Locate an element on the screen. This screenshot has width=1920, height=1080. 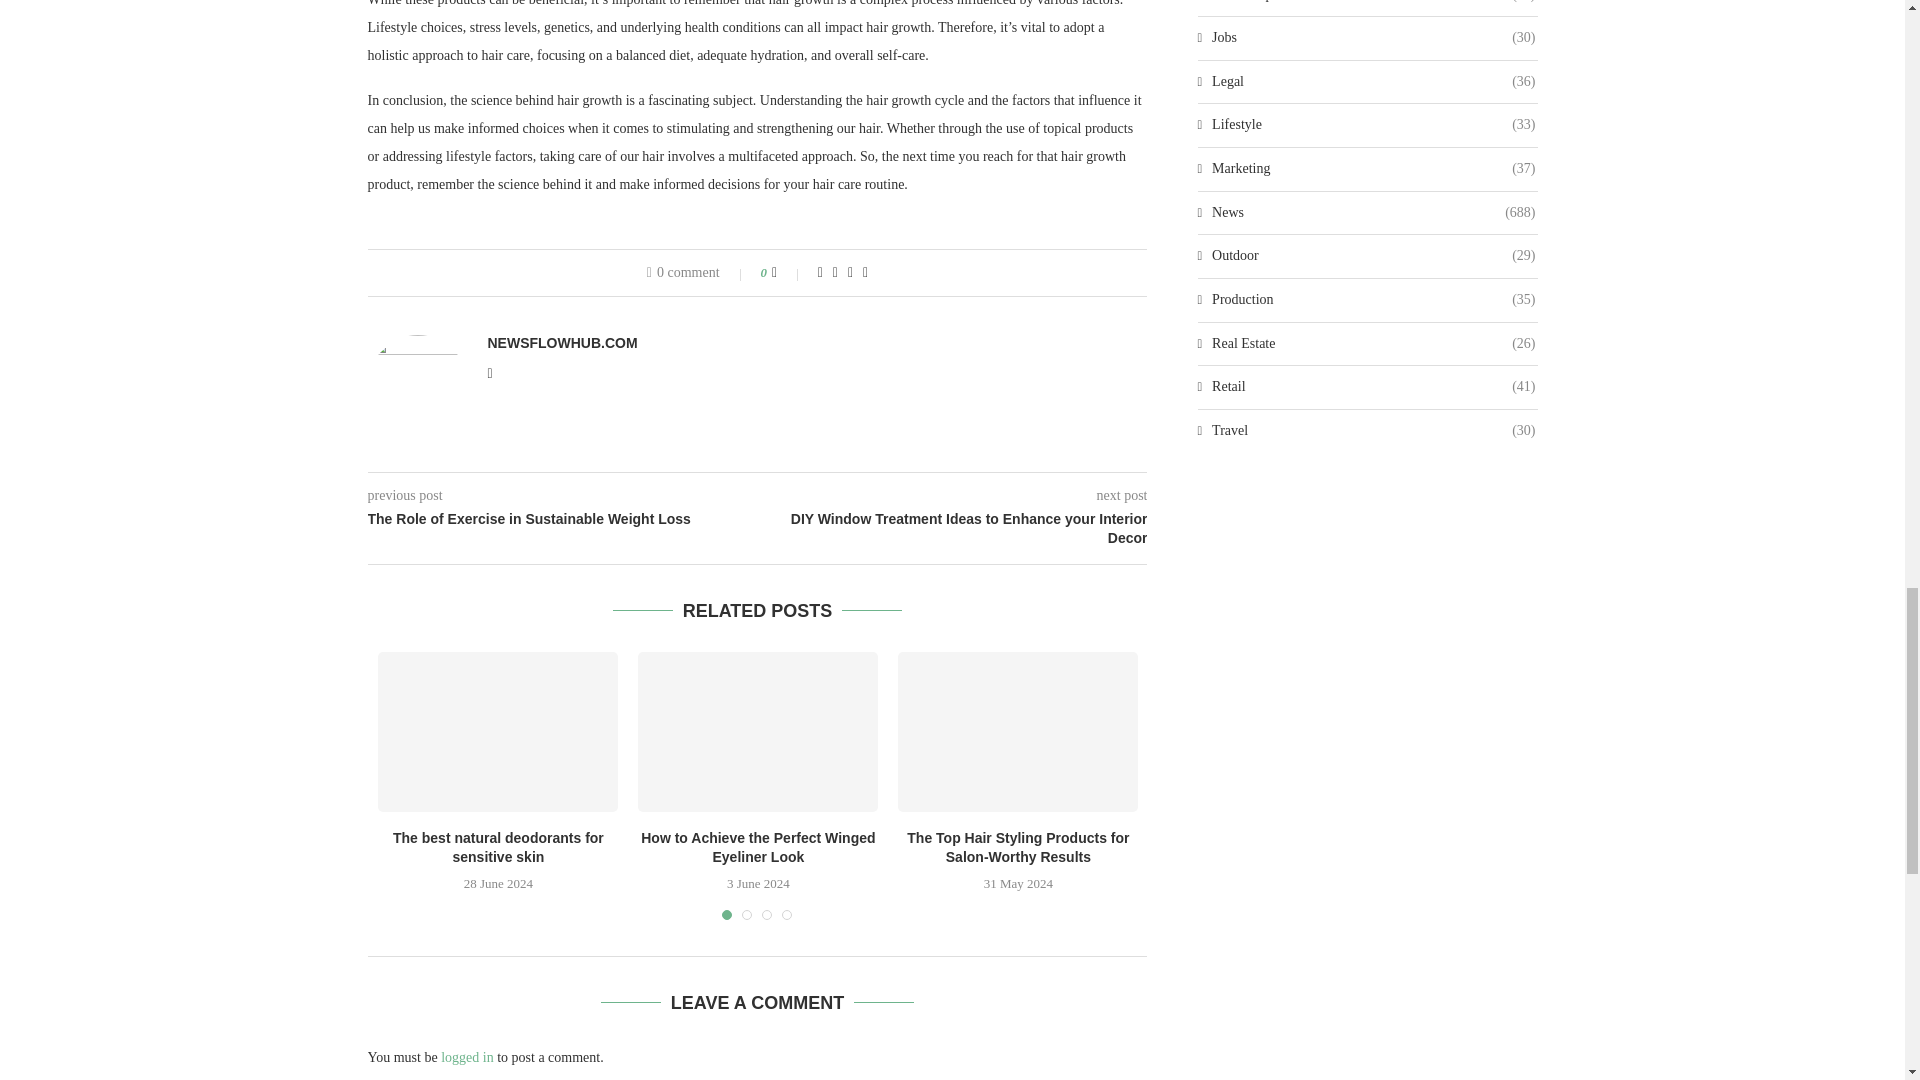
DIY Window Treatment Ideas to Enhance your Interior Decor is located at coordinates (953, 528).